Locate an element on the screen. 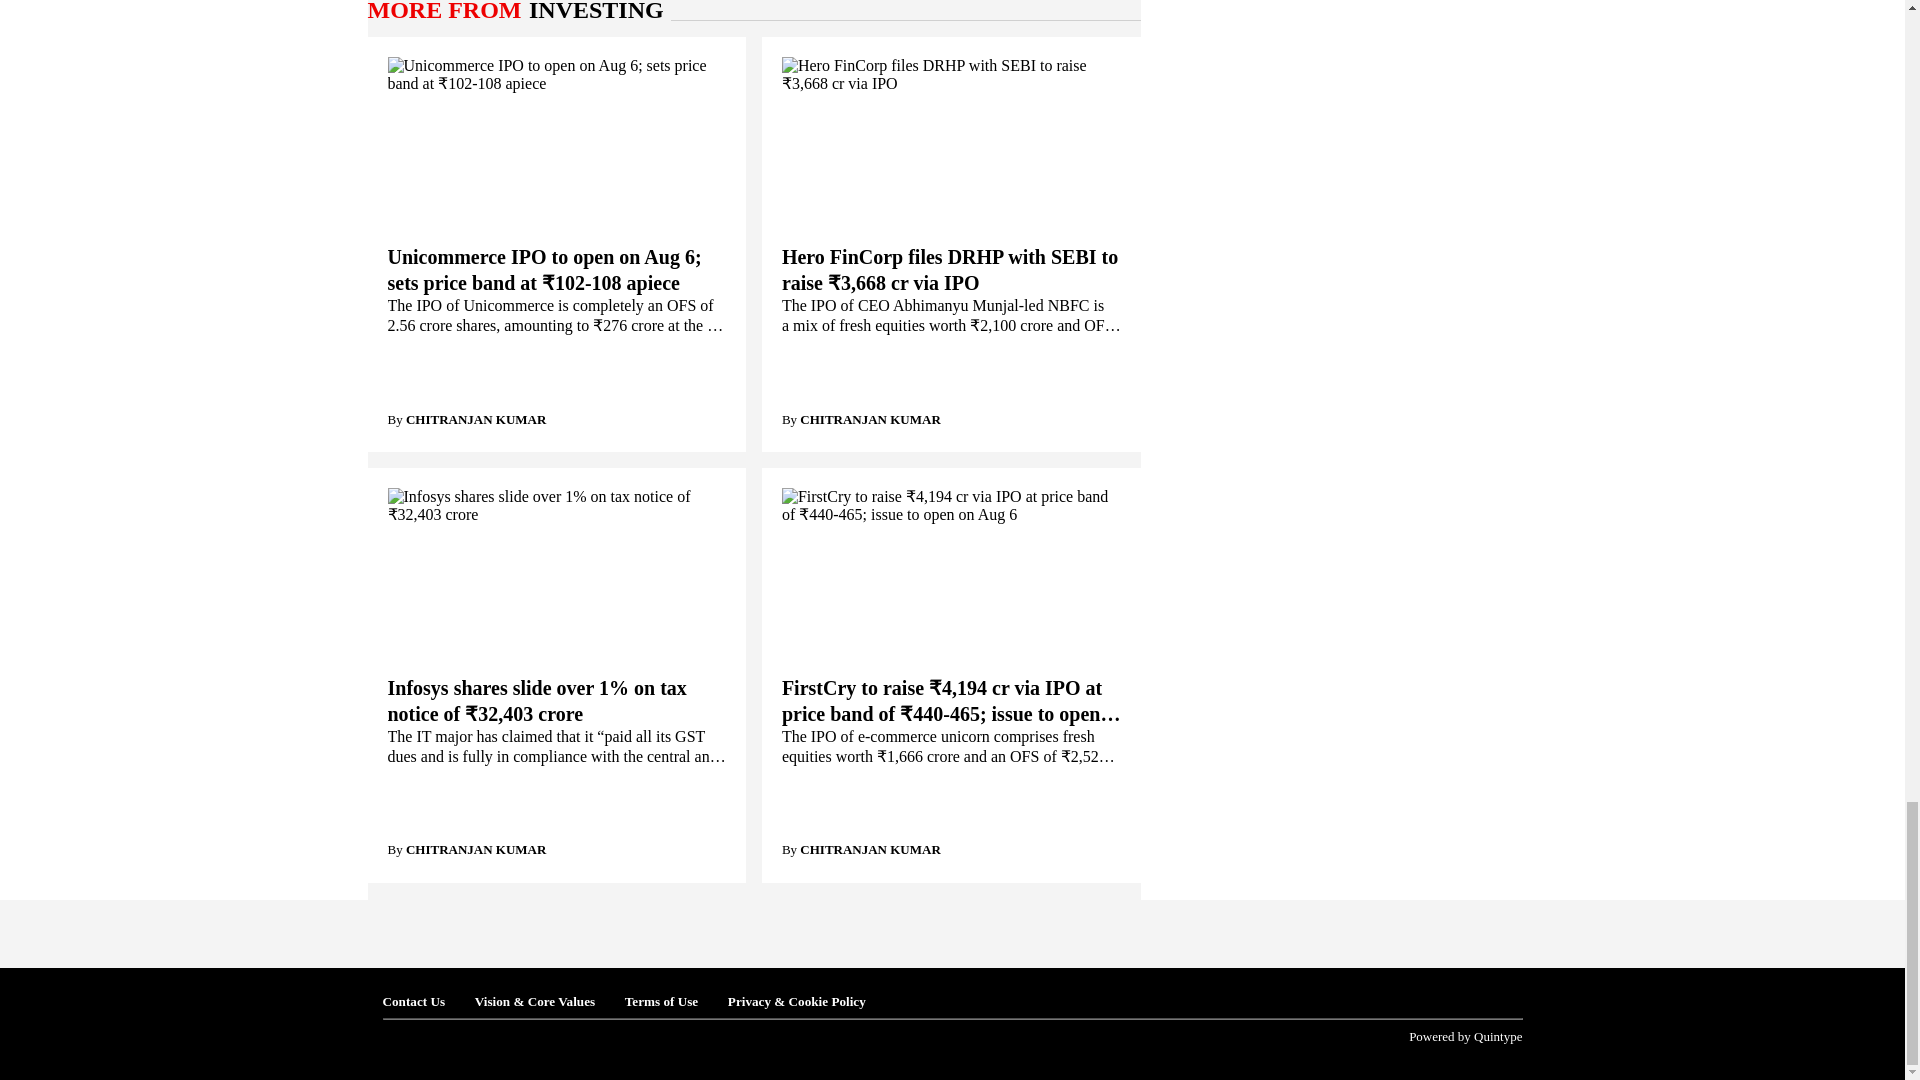 Image resolution: width=1920 pixels, height=1080 pixels. Chitranjan Kumar is located at coordinates (475, 418).